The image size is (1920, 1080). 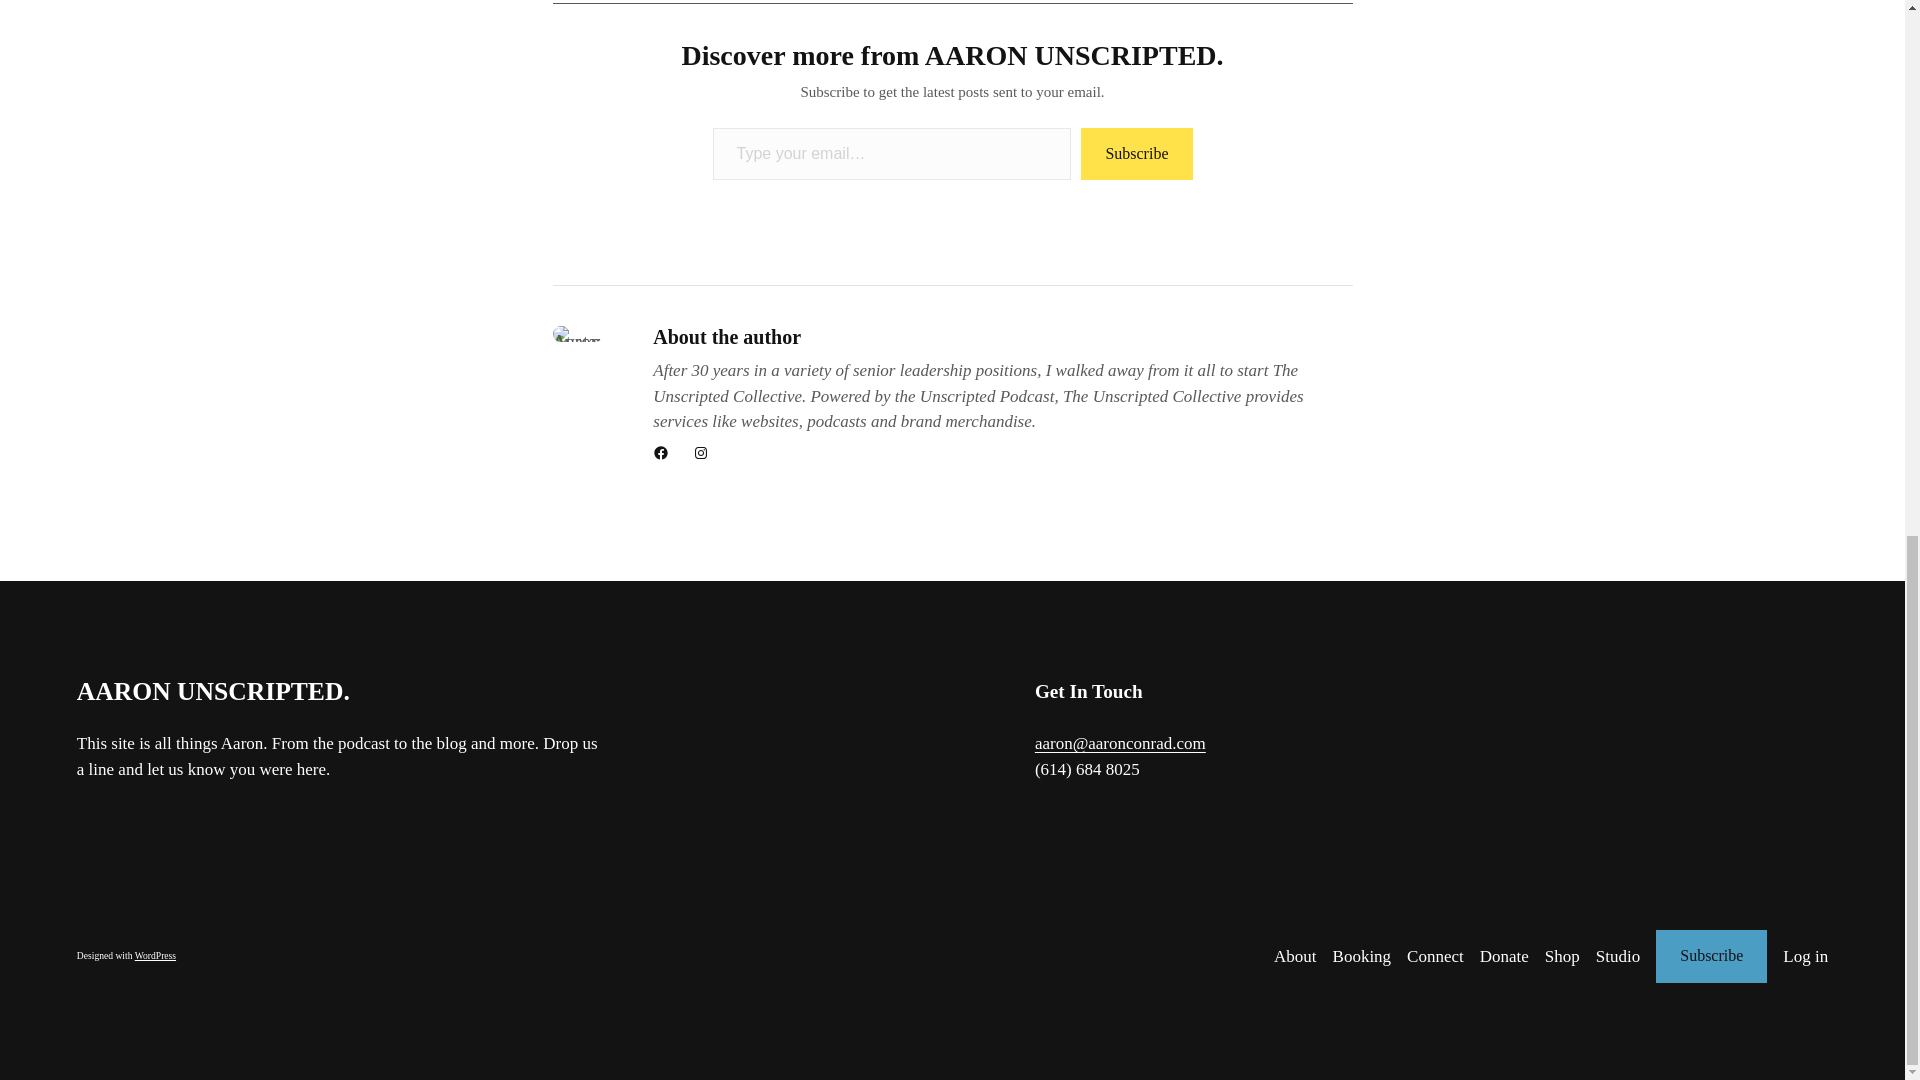 I want to click on Subscribe, so click(x=1136, y=154).